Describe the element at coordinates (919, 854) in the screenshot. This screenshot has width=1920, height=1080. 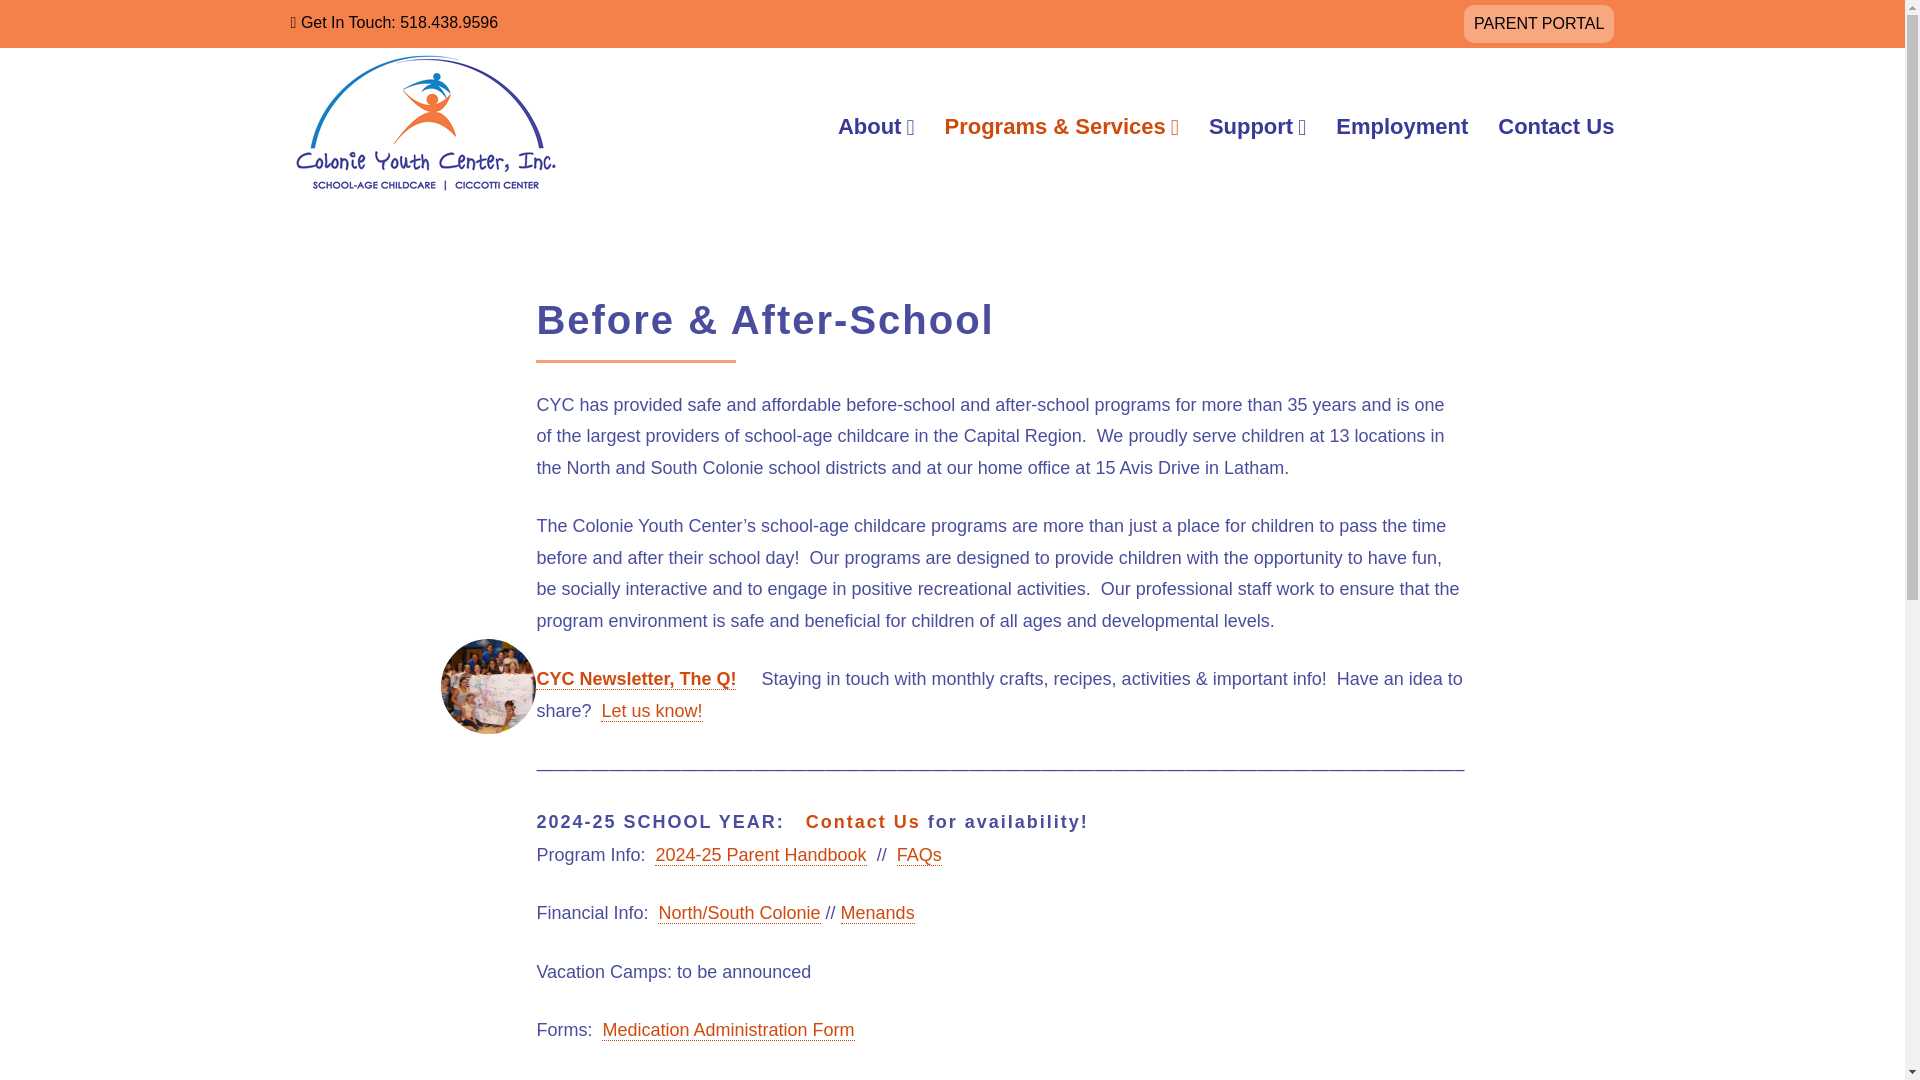
I see `PDF` at that location.